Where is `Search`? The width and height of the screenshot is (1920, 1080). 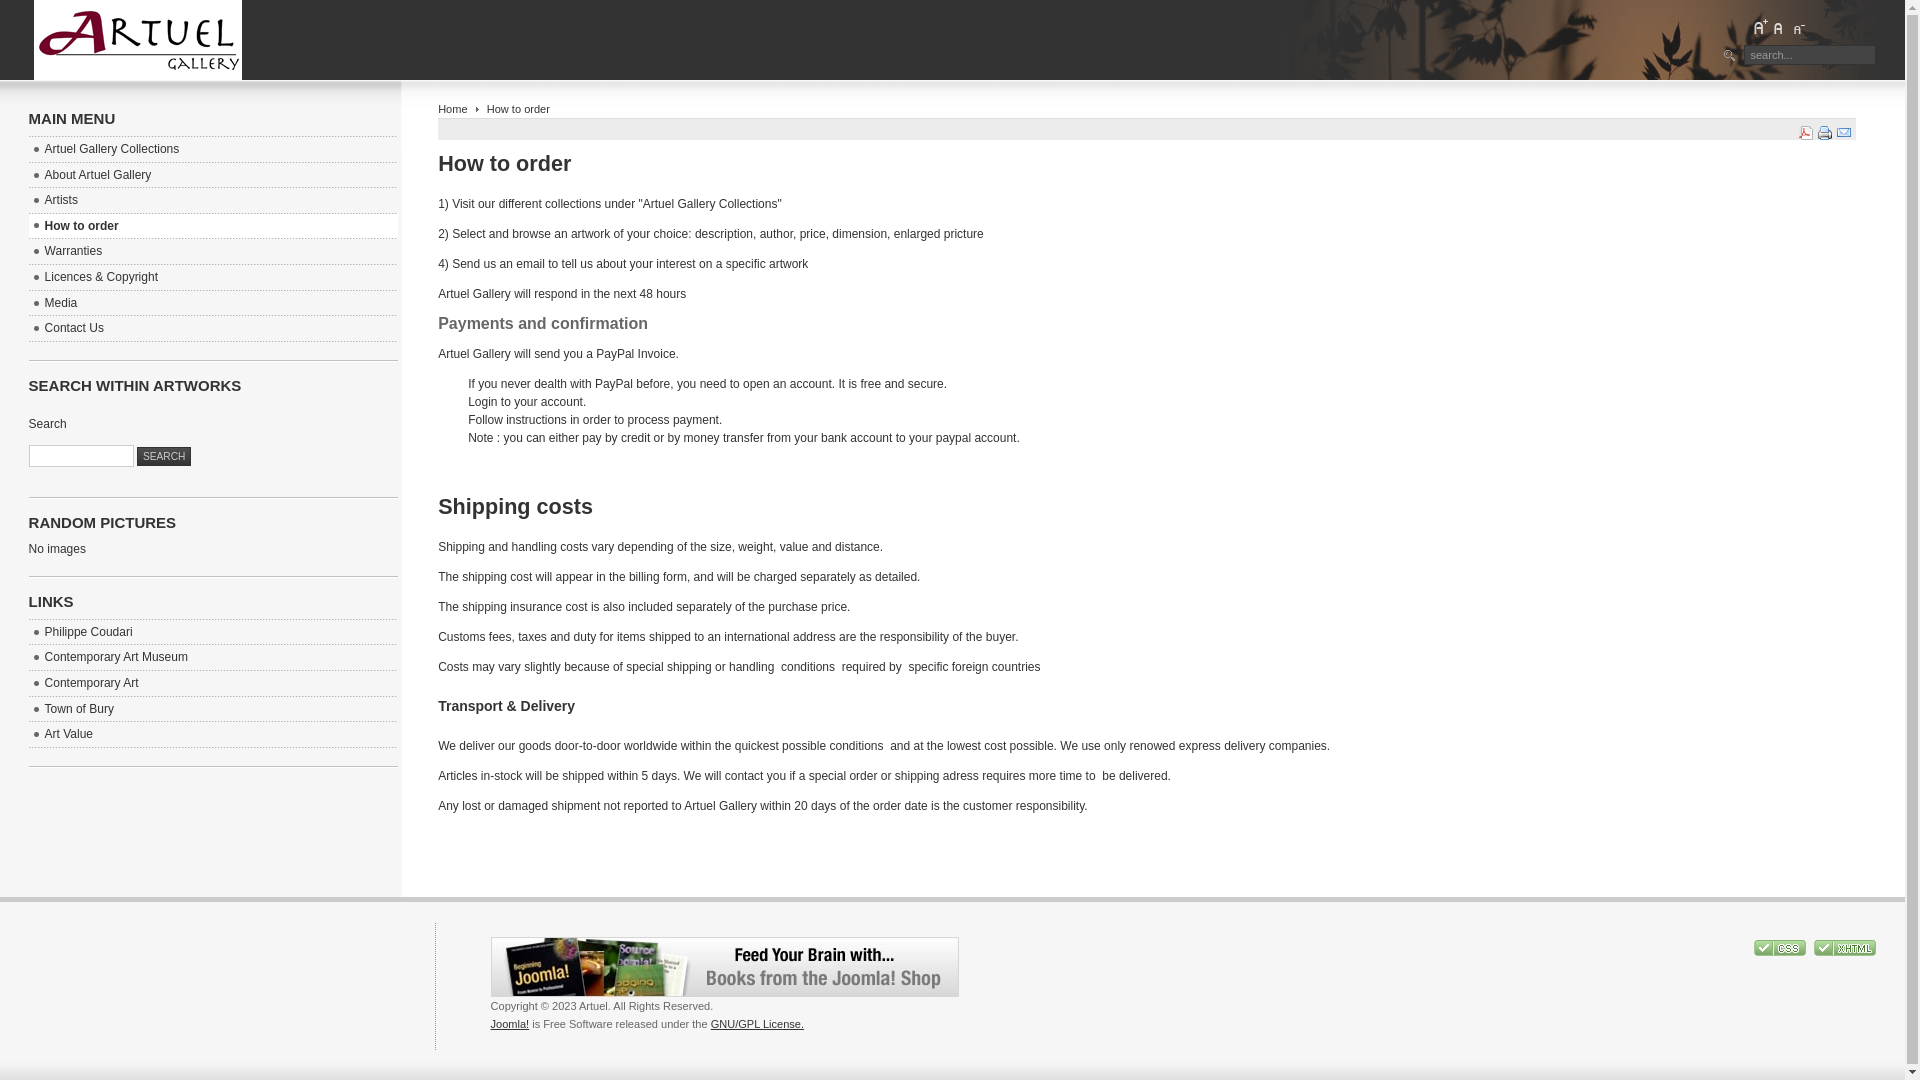
Search is located at coordinates (82, 456).